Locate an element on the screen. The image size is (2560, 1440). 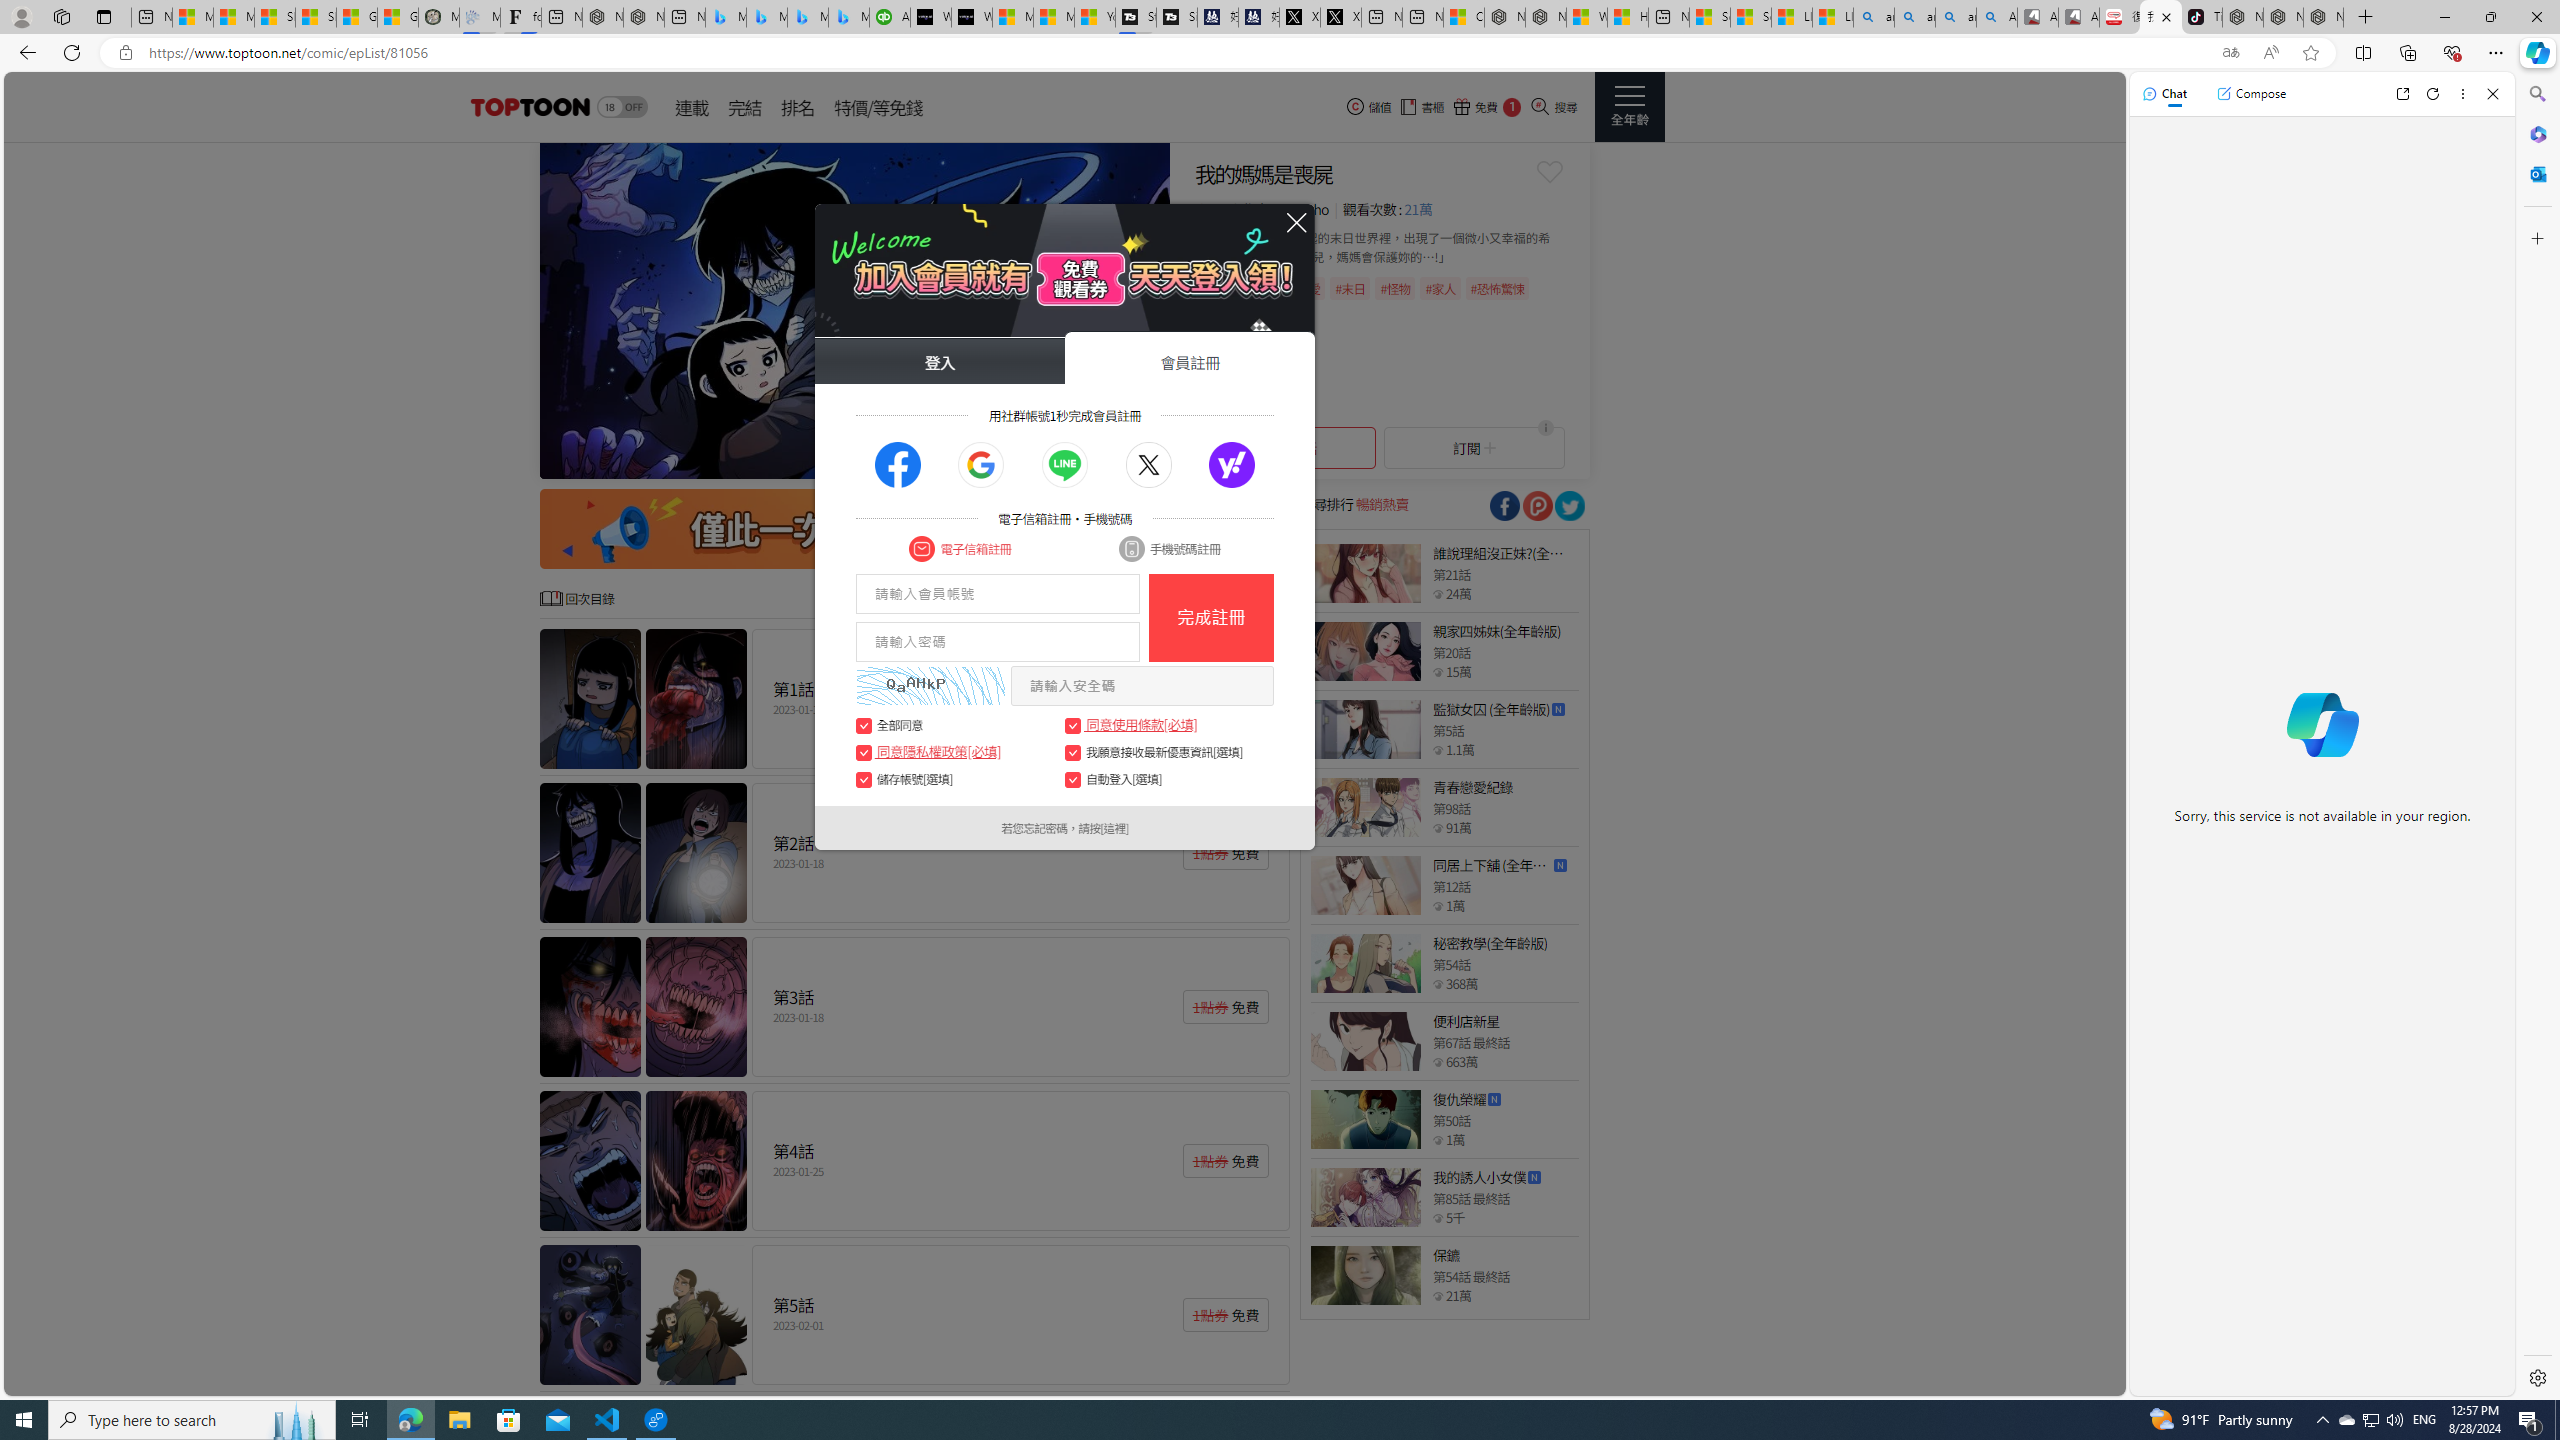
amazon - Search Images is located at coordinates (1956, 17).